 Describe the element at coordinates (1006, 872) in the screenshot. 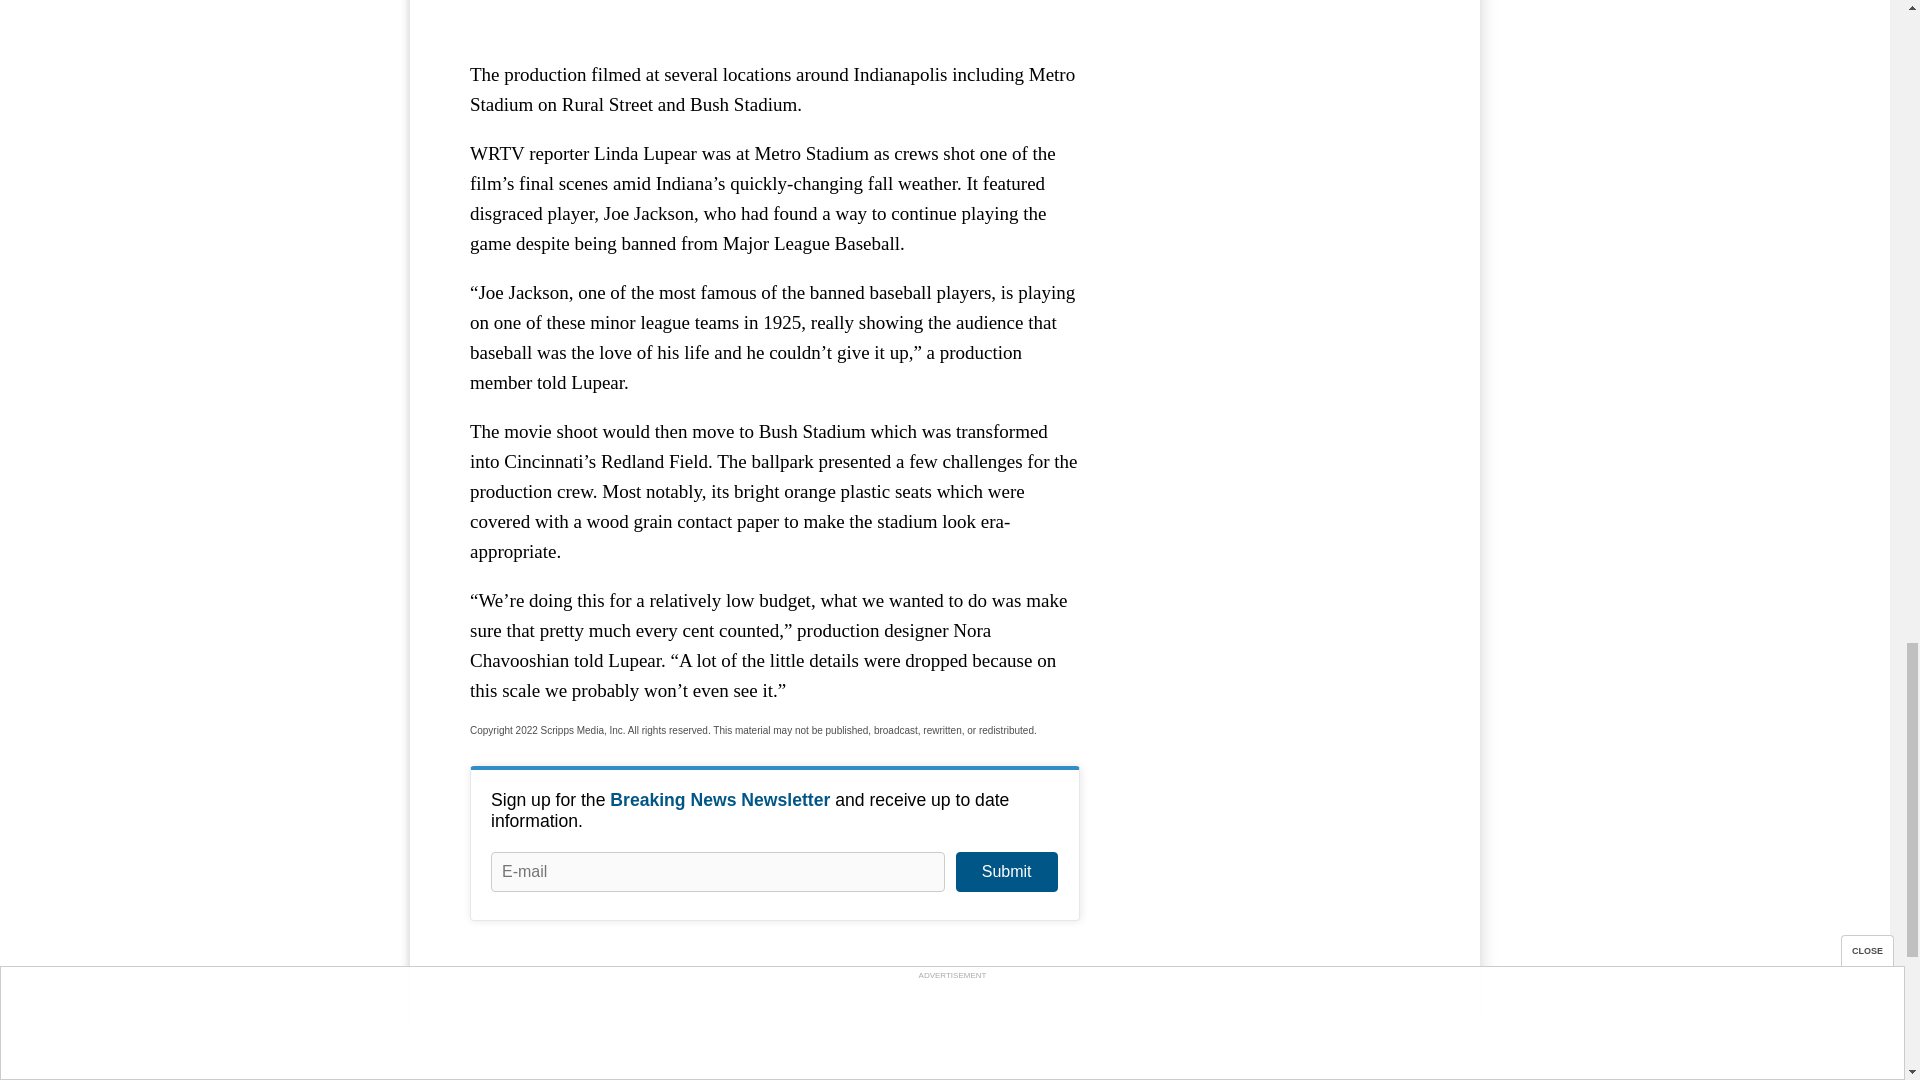

I see `Submit` at that location.